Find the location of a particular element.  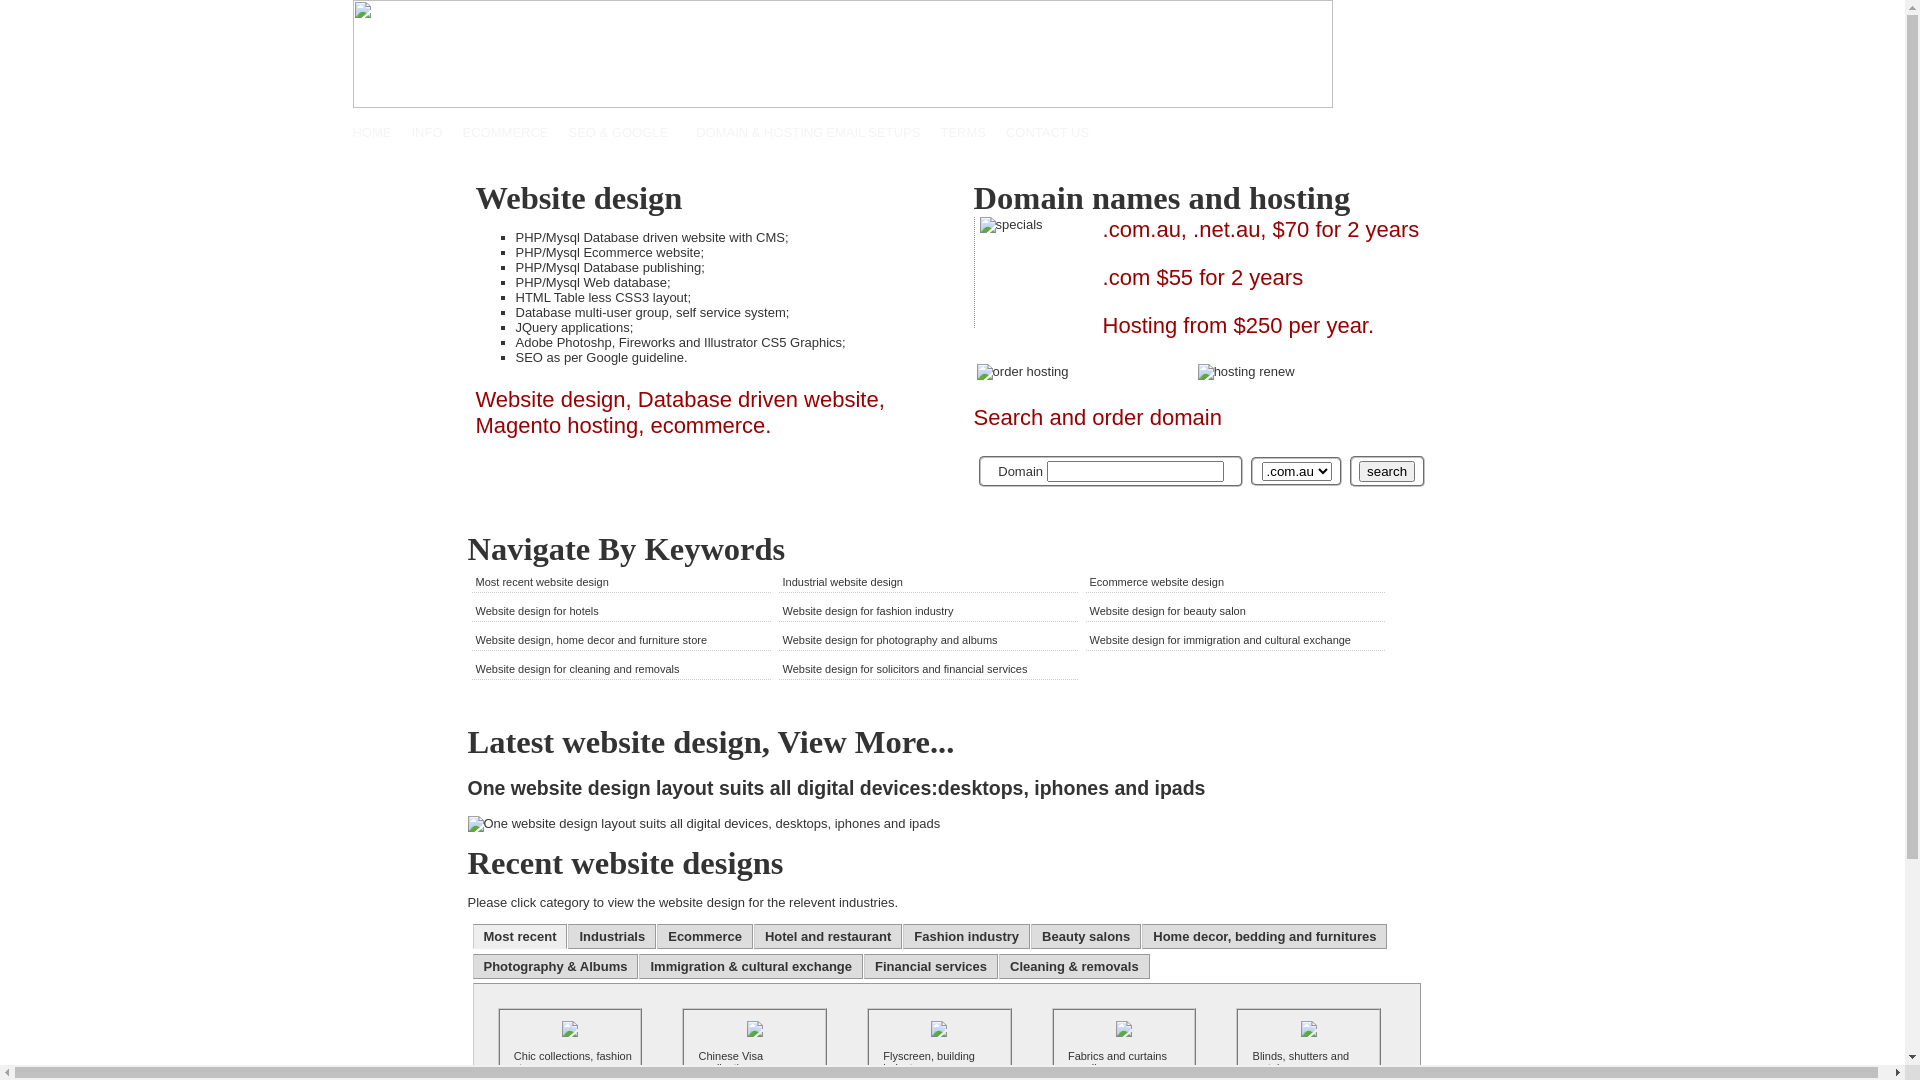

Blinds, shutters and curtains is located at coordinates (1302, 1062).